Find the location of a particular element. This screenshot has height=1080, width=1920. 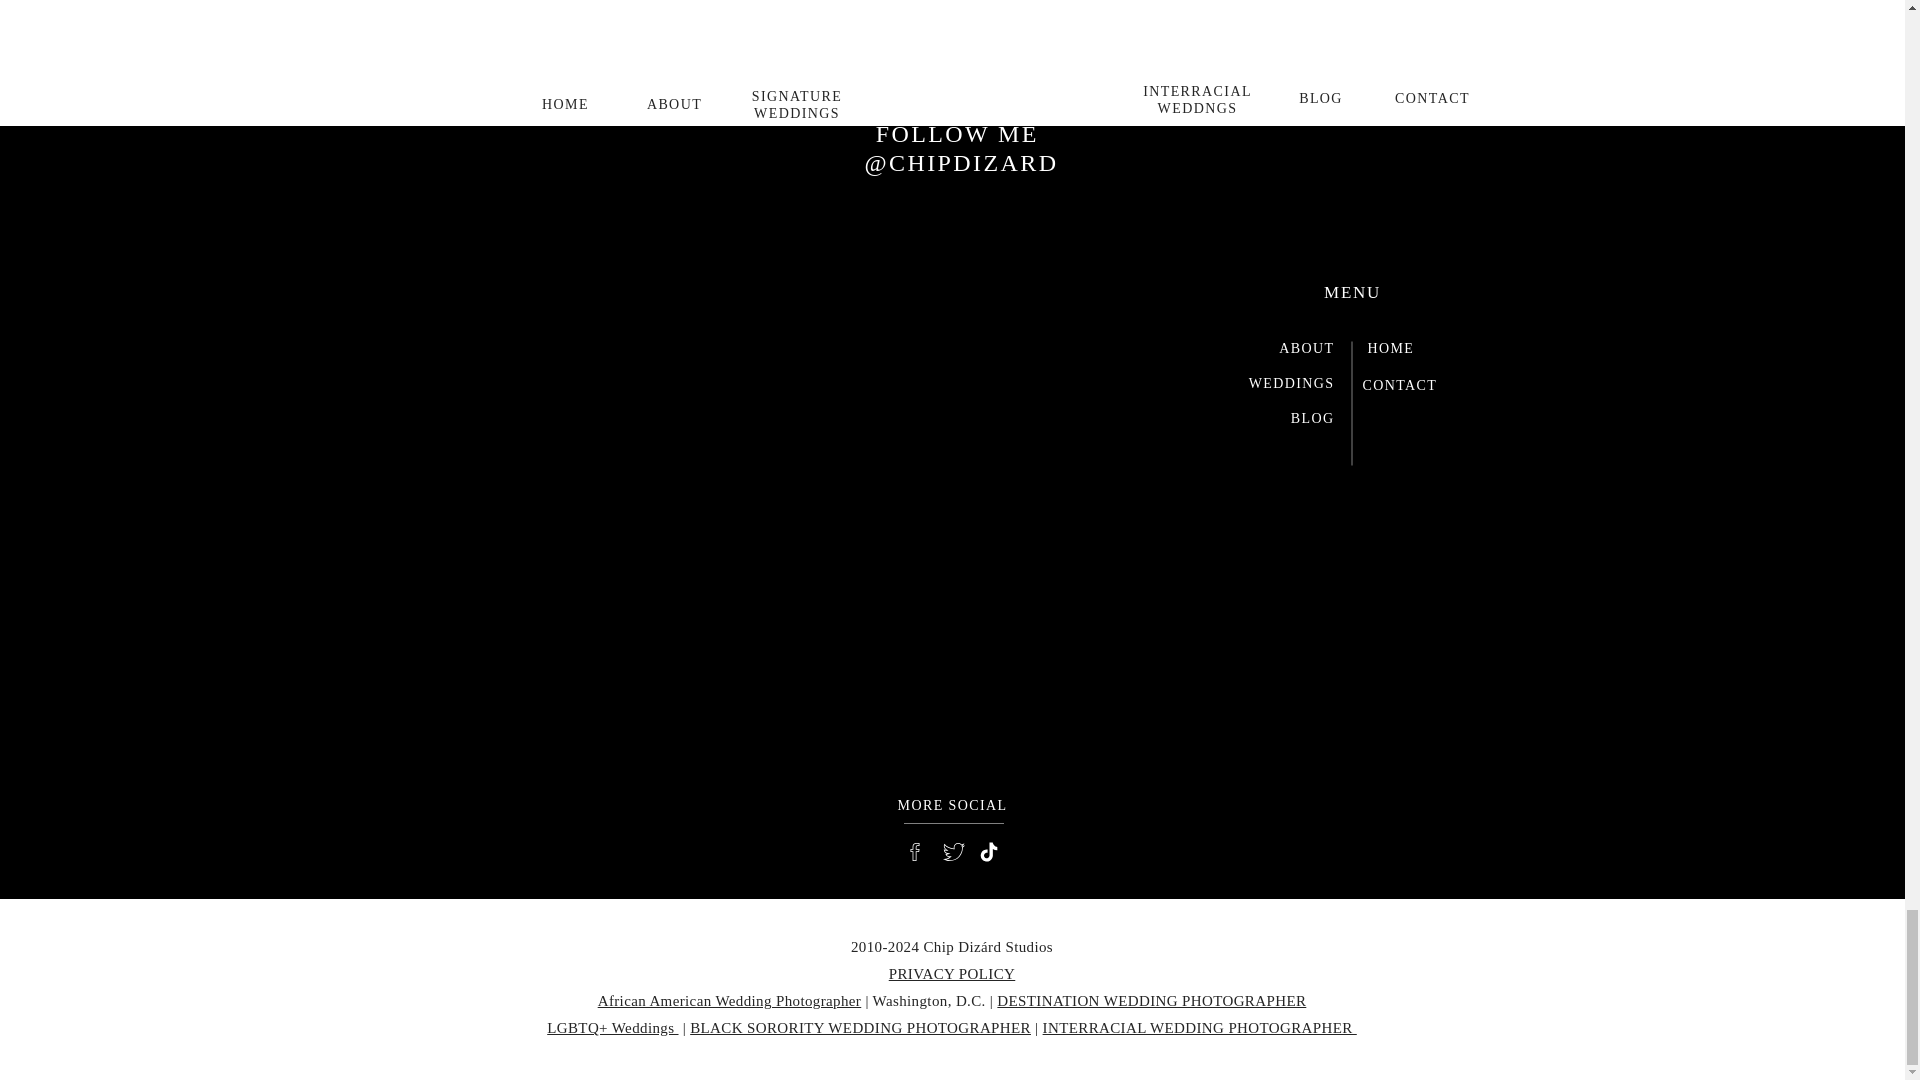

INTERRACIAL WEDDING PHOTOGRAPHER  is located at coordinates (1200, 1027).